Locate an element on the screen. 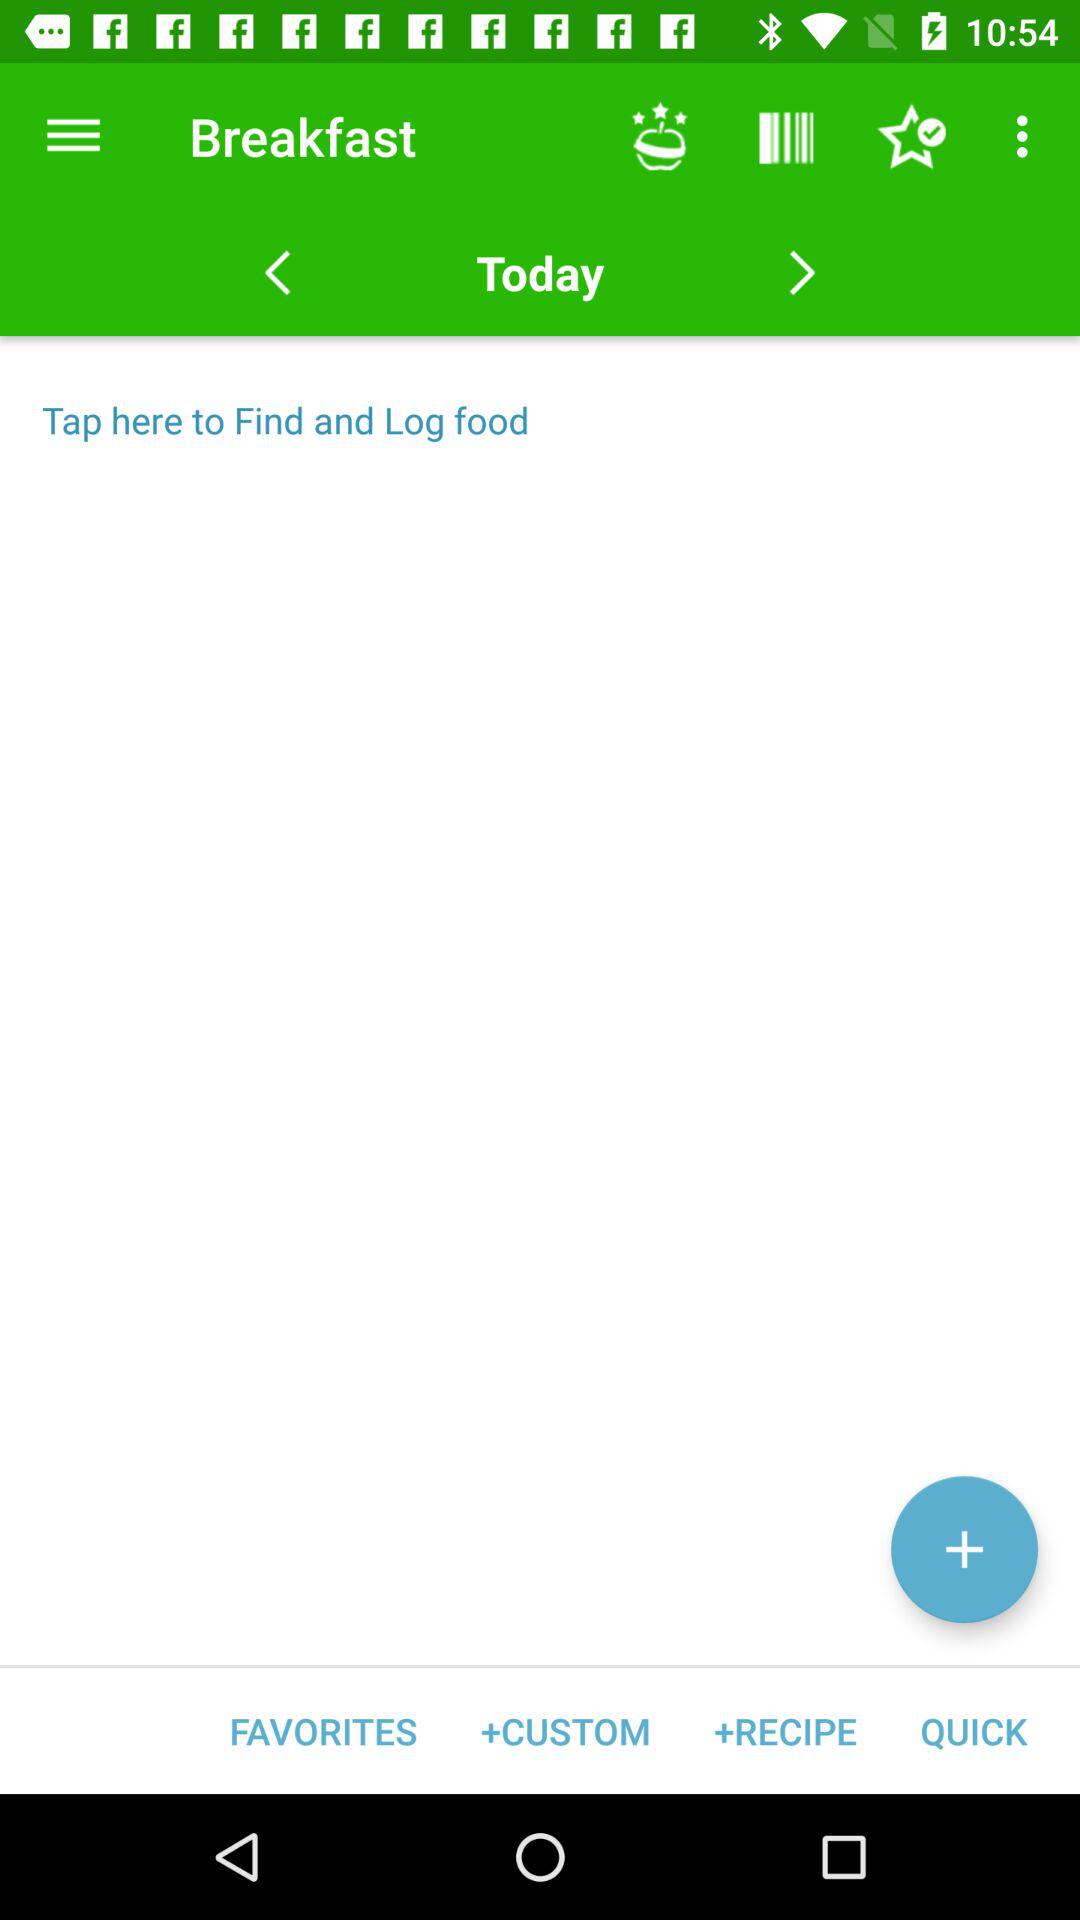  open item next to quick icon is located at coordinates (785, 1730).